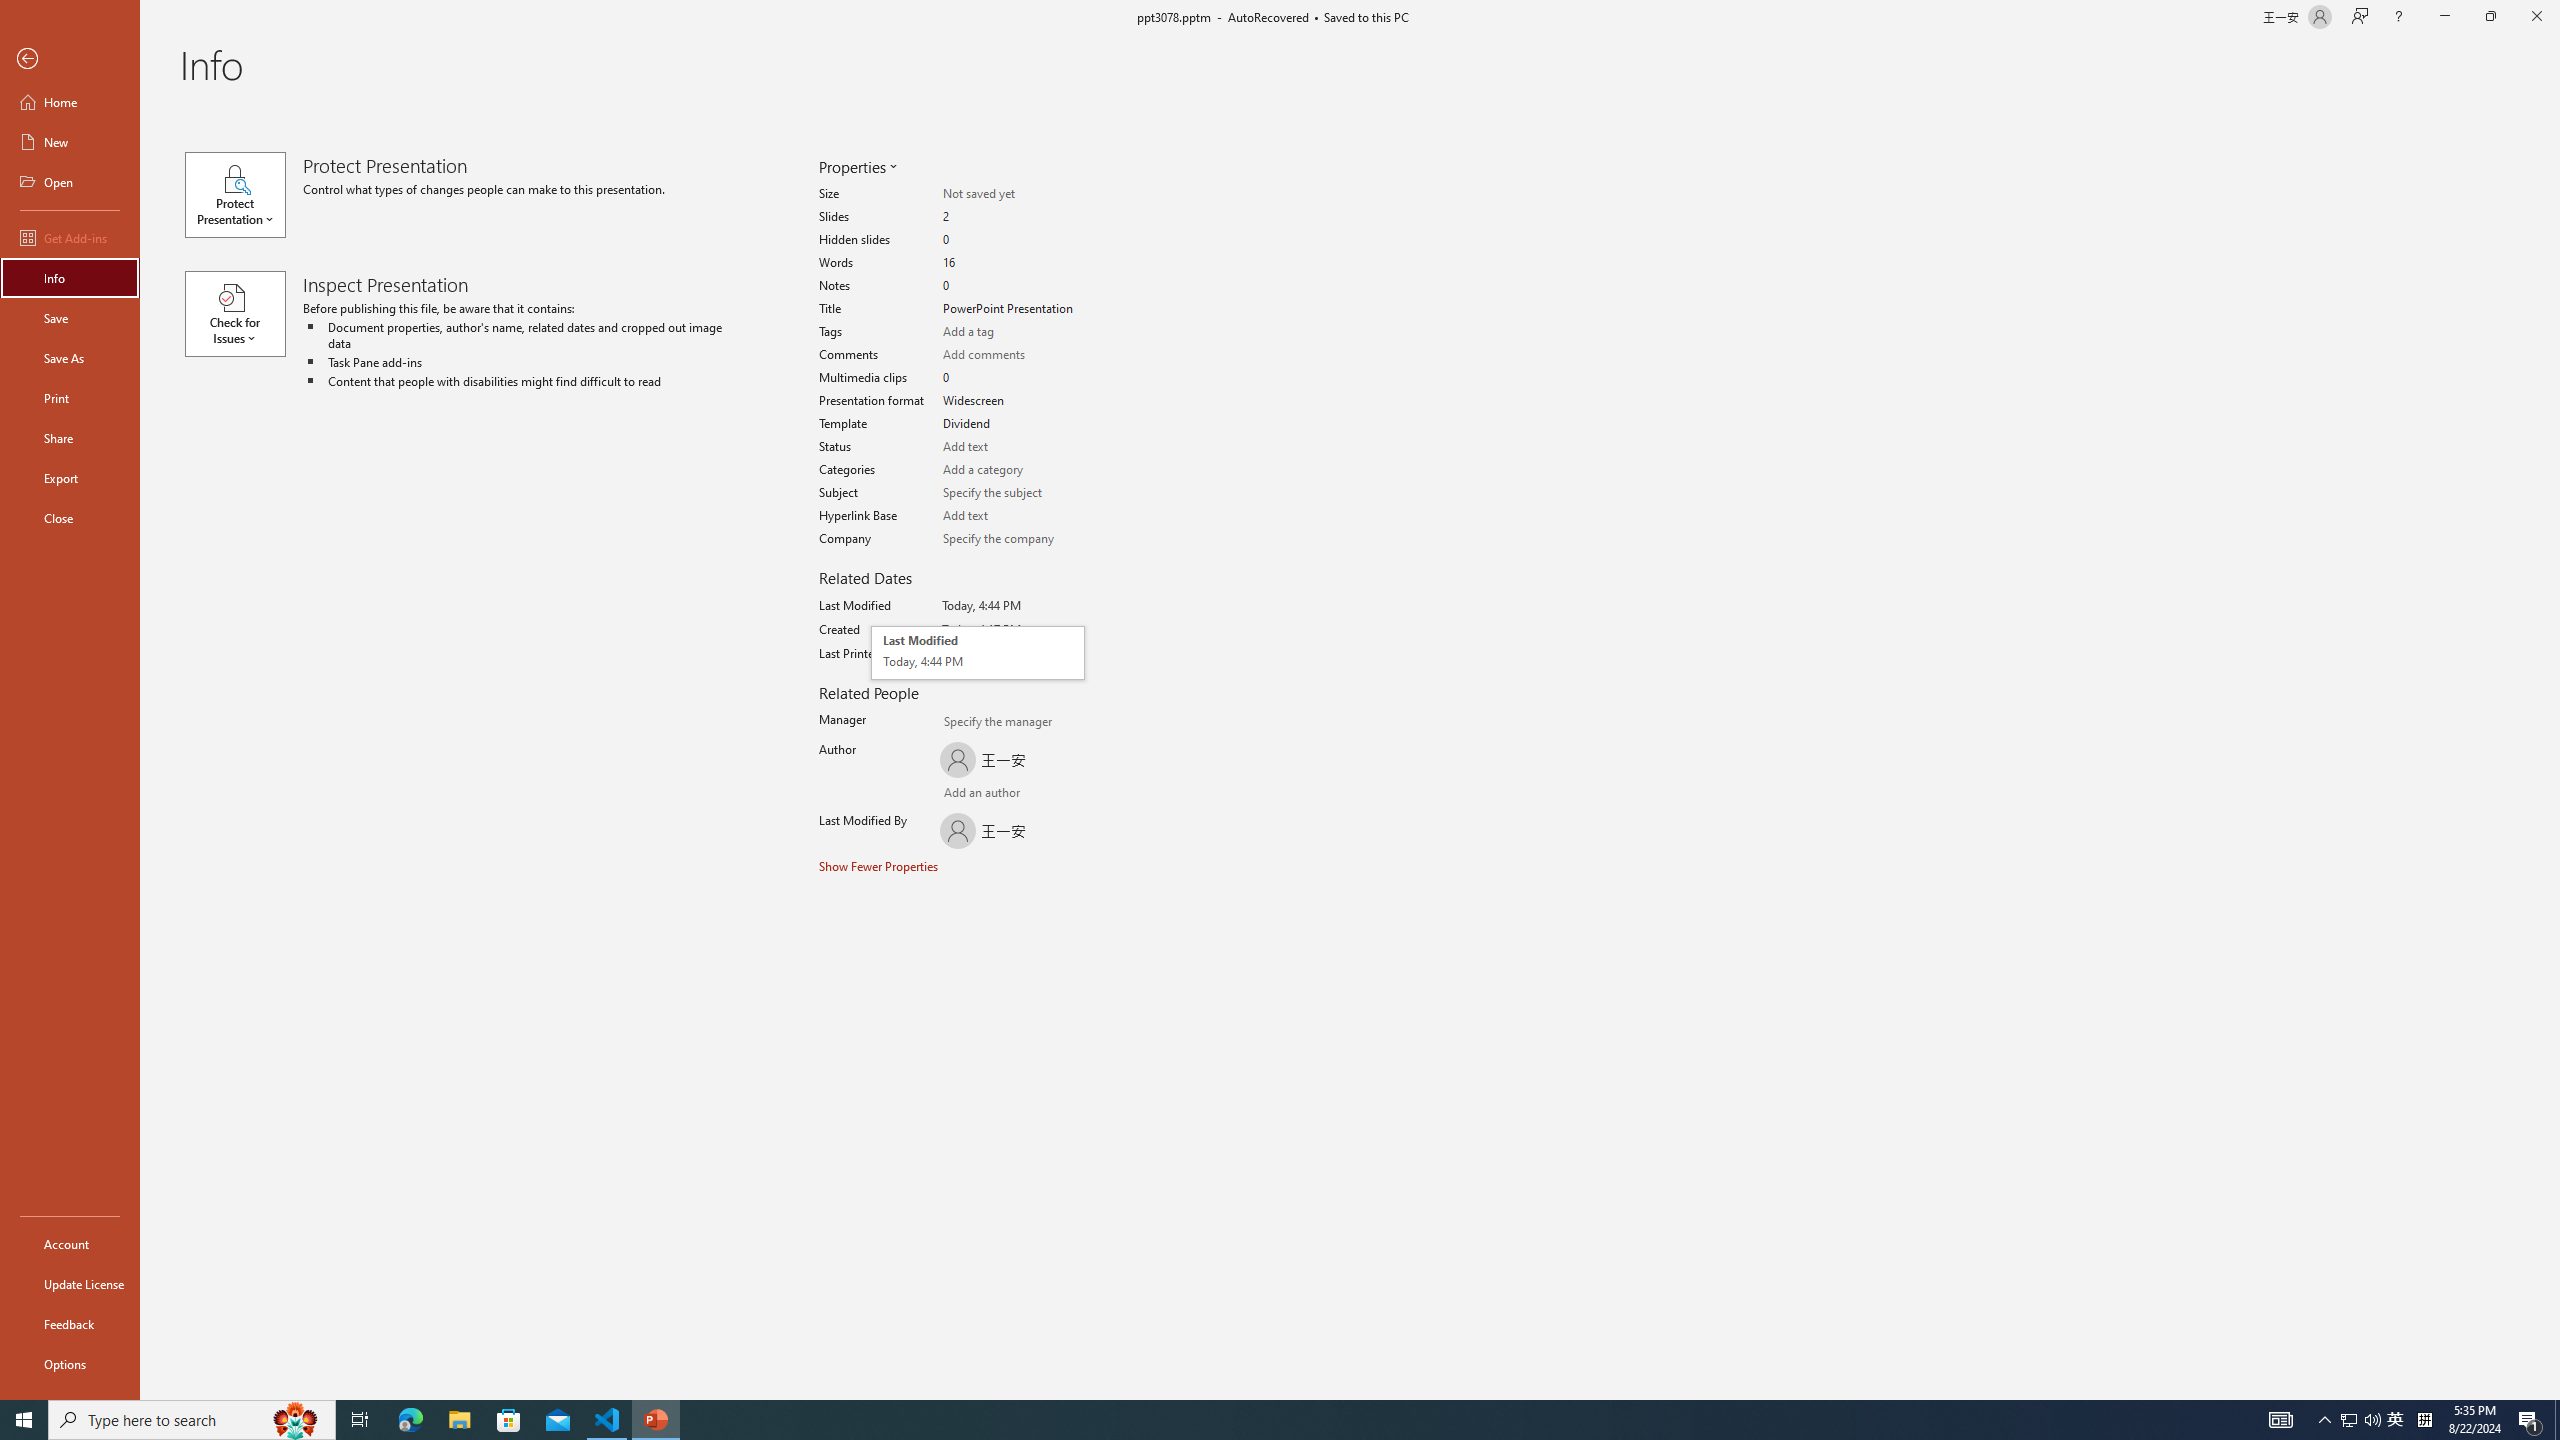 The height and width of the screenshot is (1440, 2560). What do you see at coordinates (1047, 794) in the screenshot?
I see `Browse Address Book` at bounding box center [1047, 794].